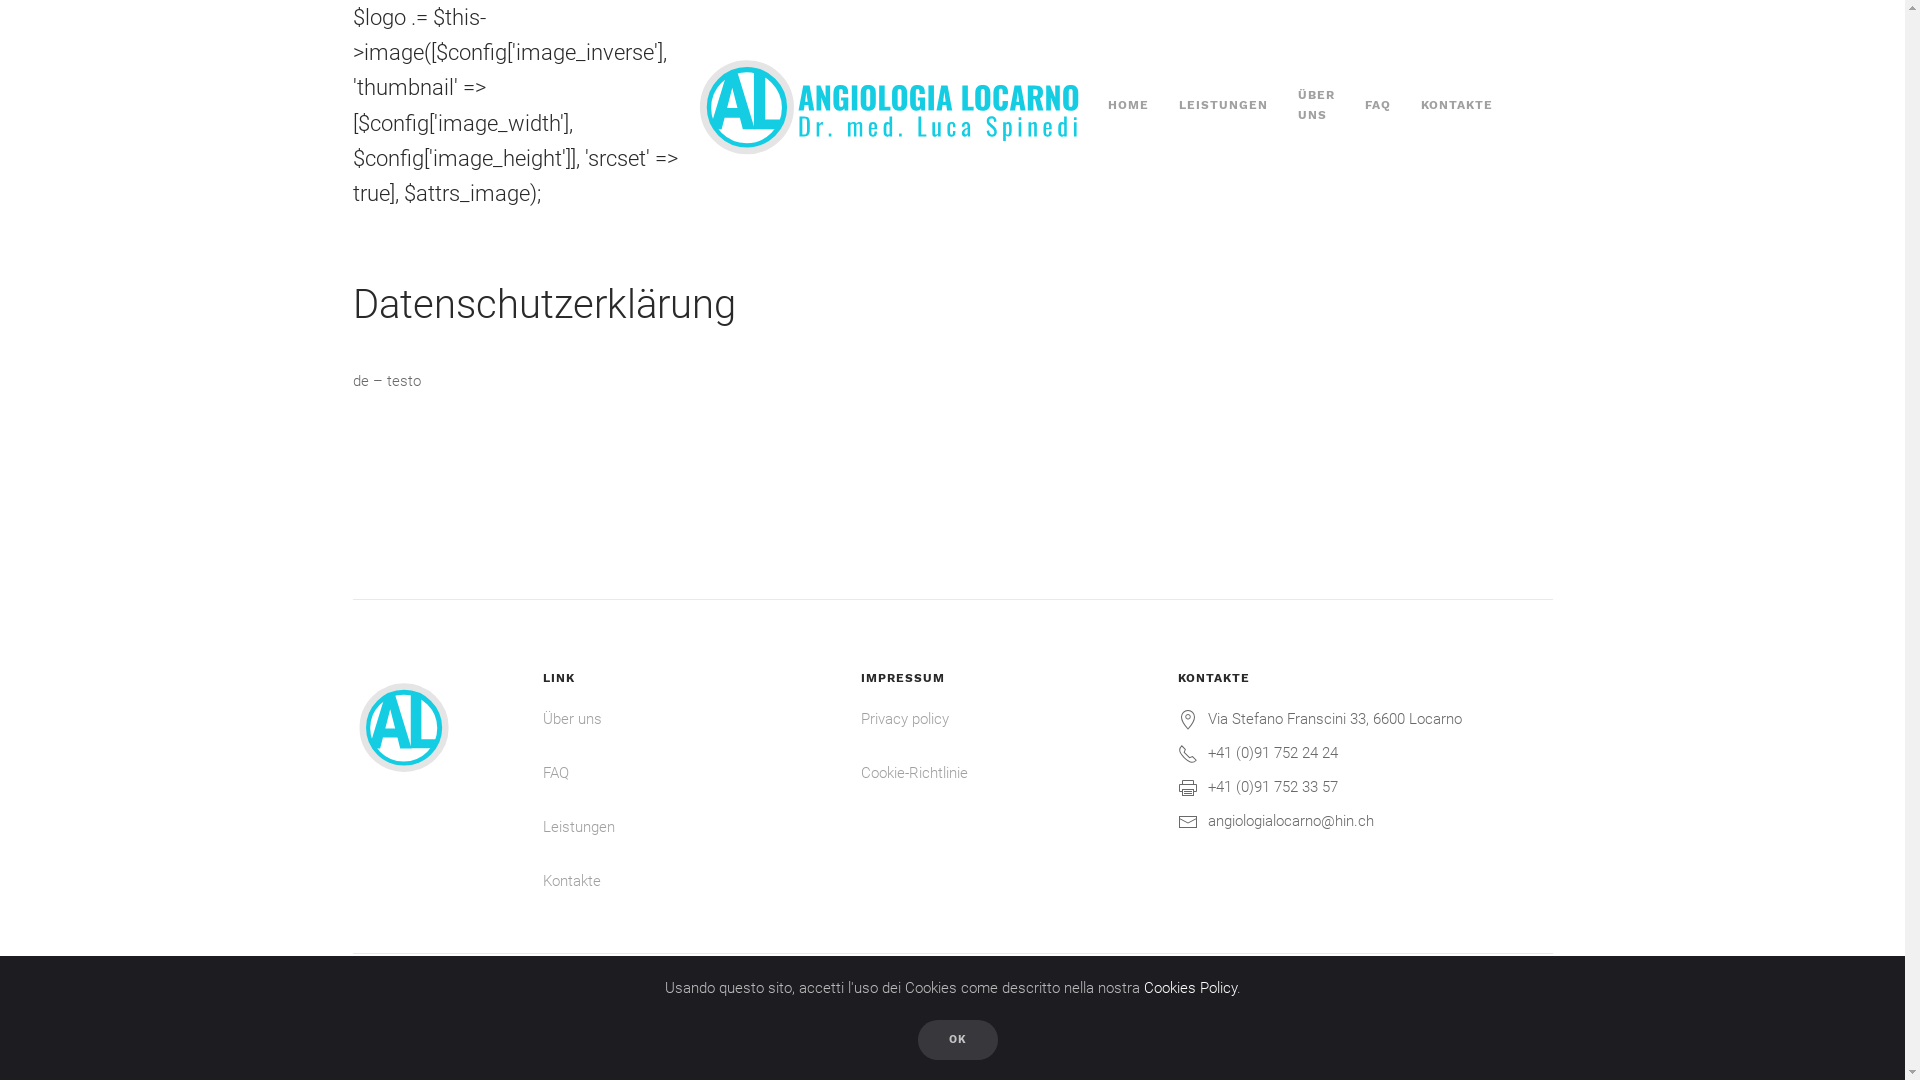 The height and width of the screenshot is (1080, 1920). What do you see at coordinates (667, 880) in the screenshot?
I see `Kontakte` at bounding box center [667, 880].